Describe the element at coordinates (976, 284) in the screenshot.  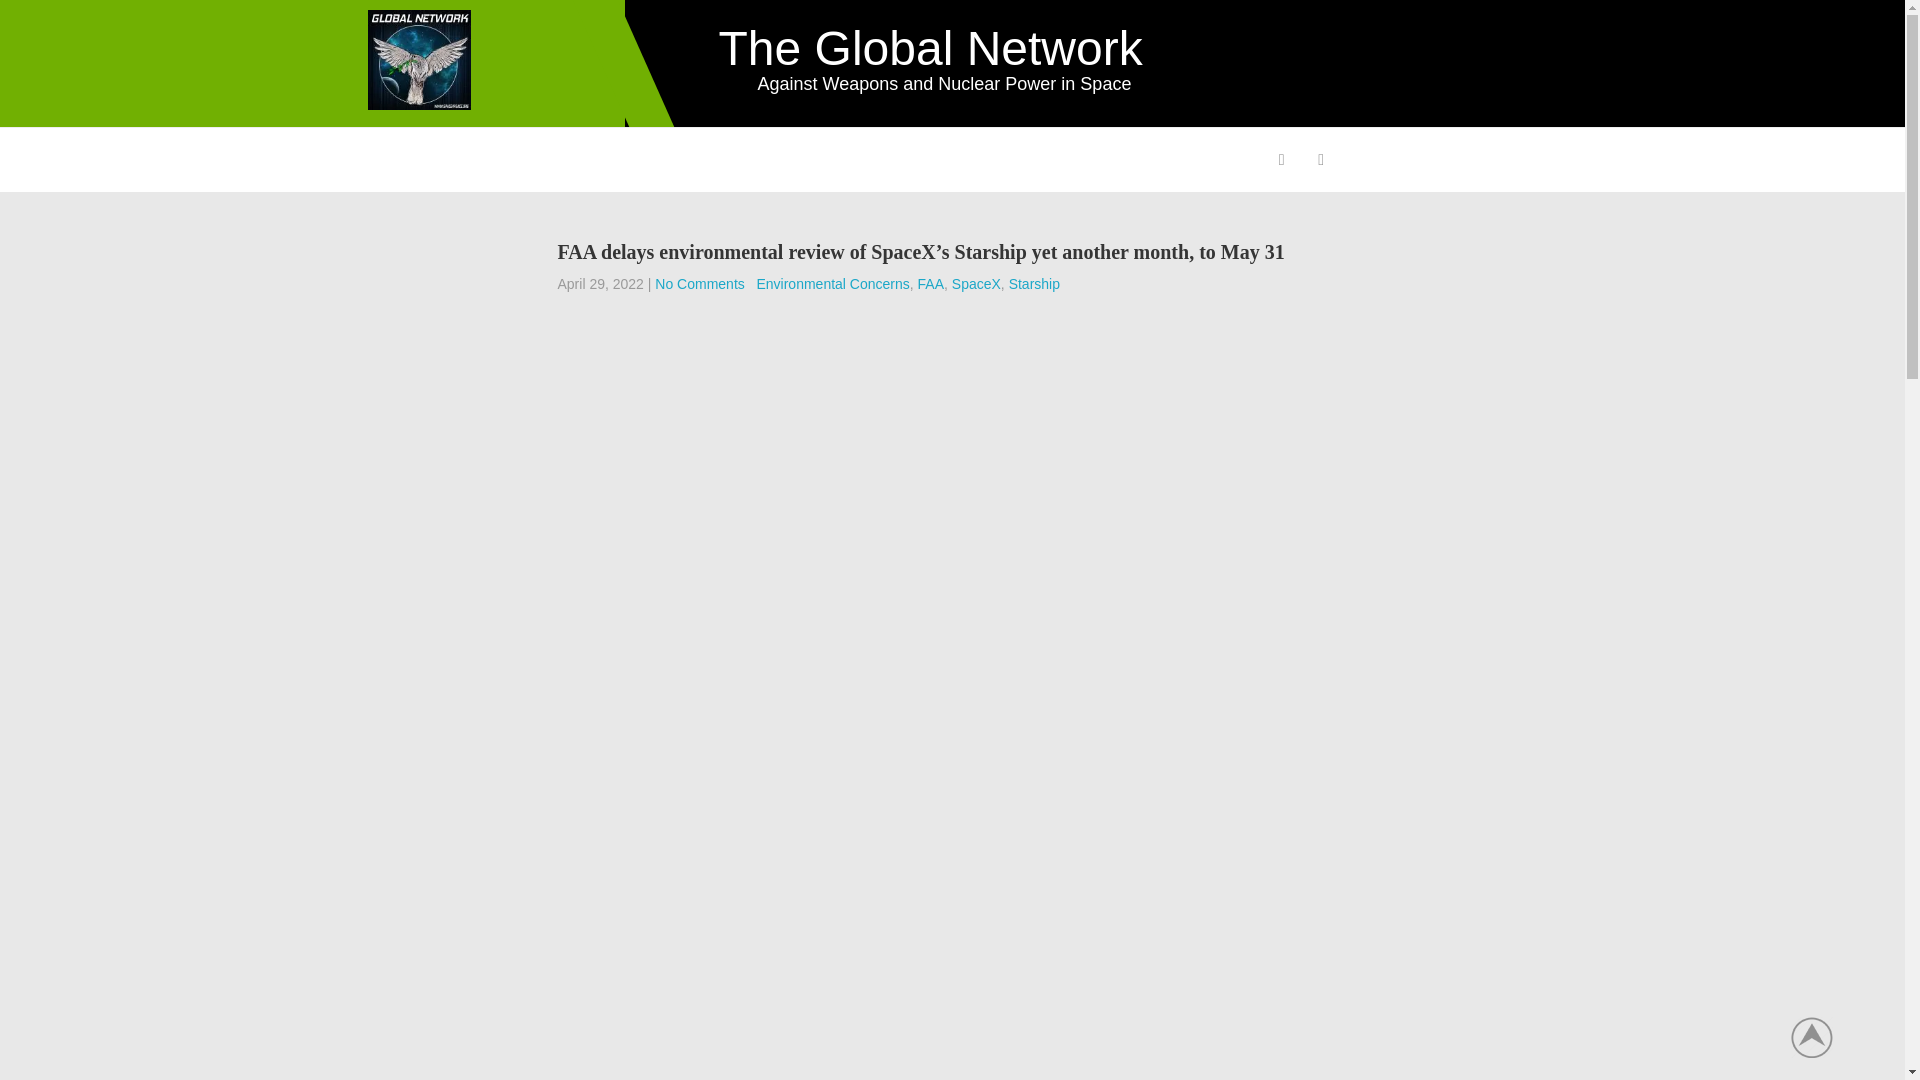
I see `View all posts in SpaceX` at that location.